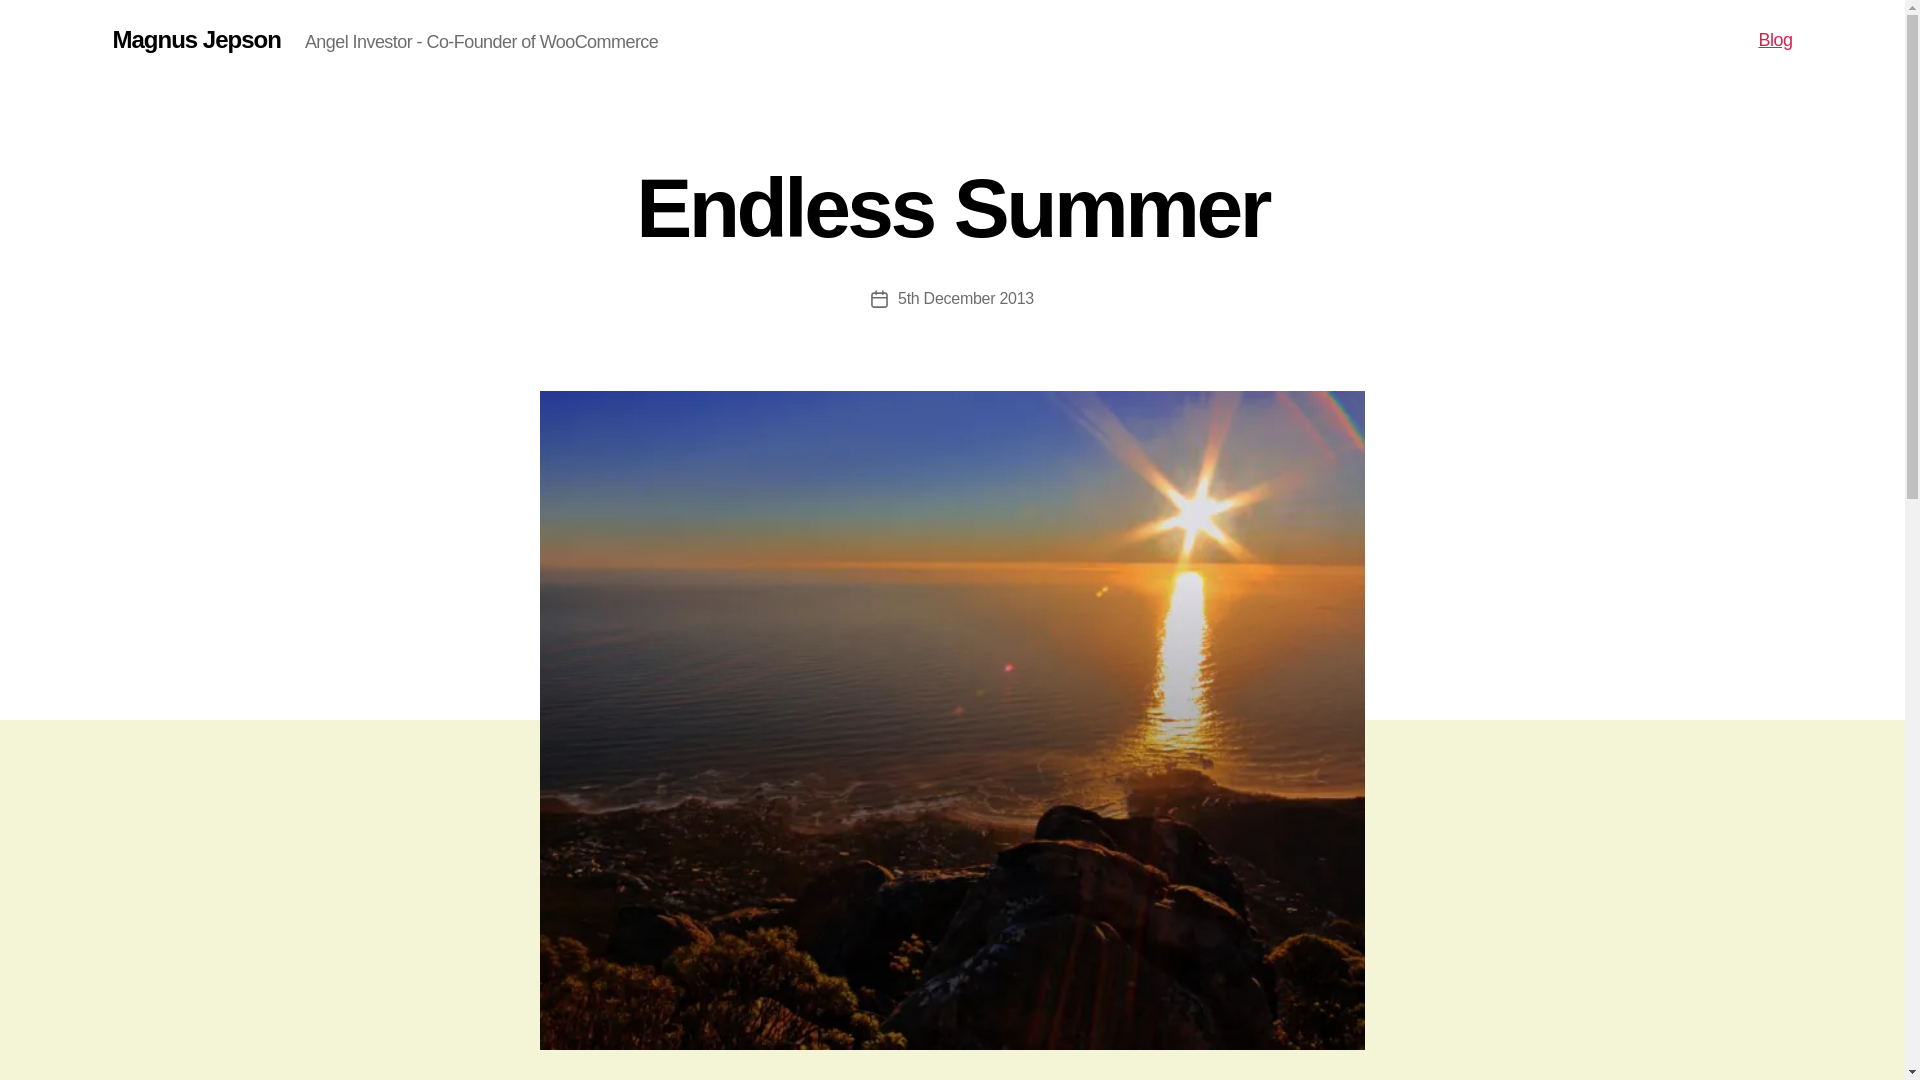  Describe the element at coordinates (966, 298) in the screenshot. I see `5th December 2013` at that location.